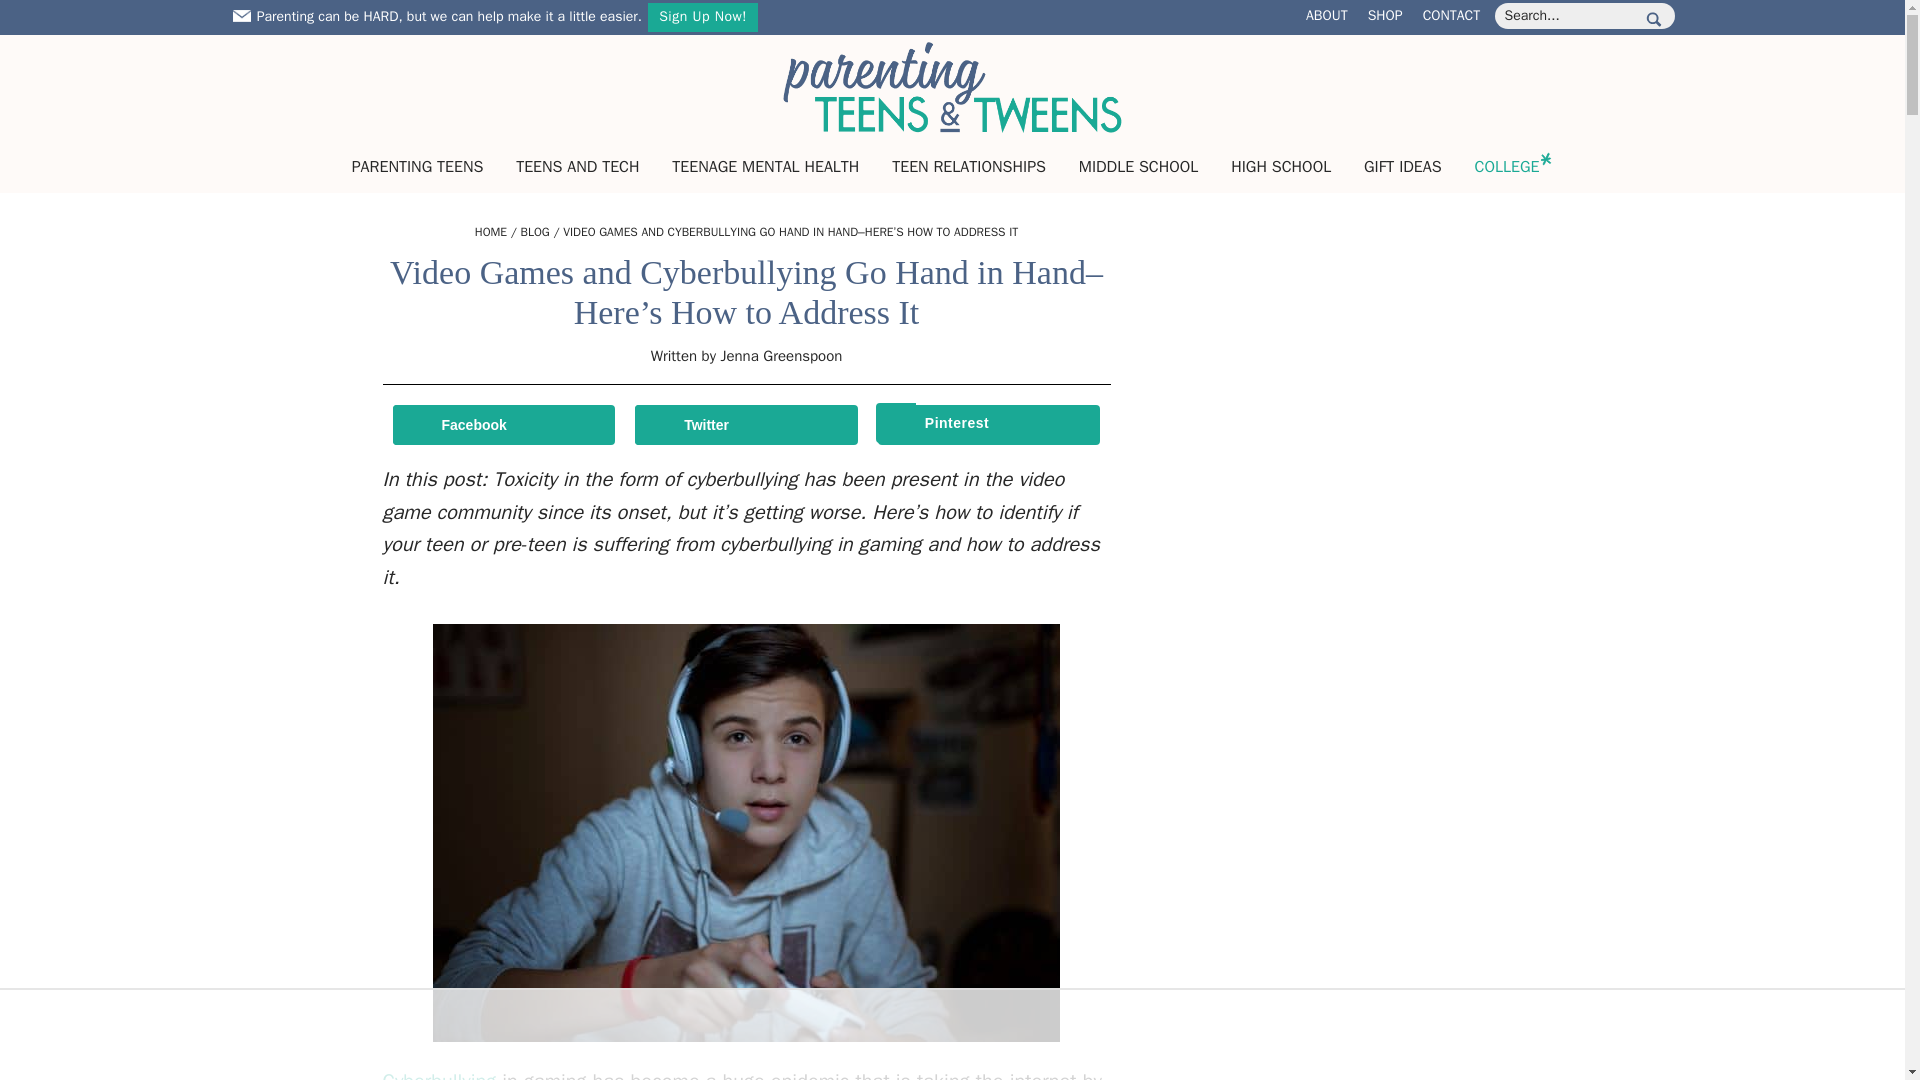 This screenshot has width=1920, height=1080. Describe the element at coordinates (703, 18) in the screenshot. I see `Sign Up Now!` at that location.